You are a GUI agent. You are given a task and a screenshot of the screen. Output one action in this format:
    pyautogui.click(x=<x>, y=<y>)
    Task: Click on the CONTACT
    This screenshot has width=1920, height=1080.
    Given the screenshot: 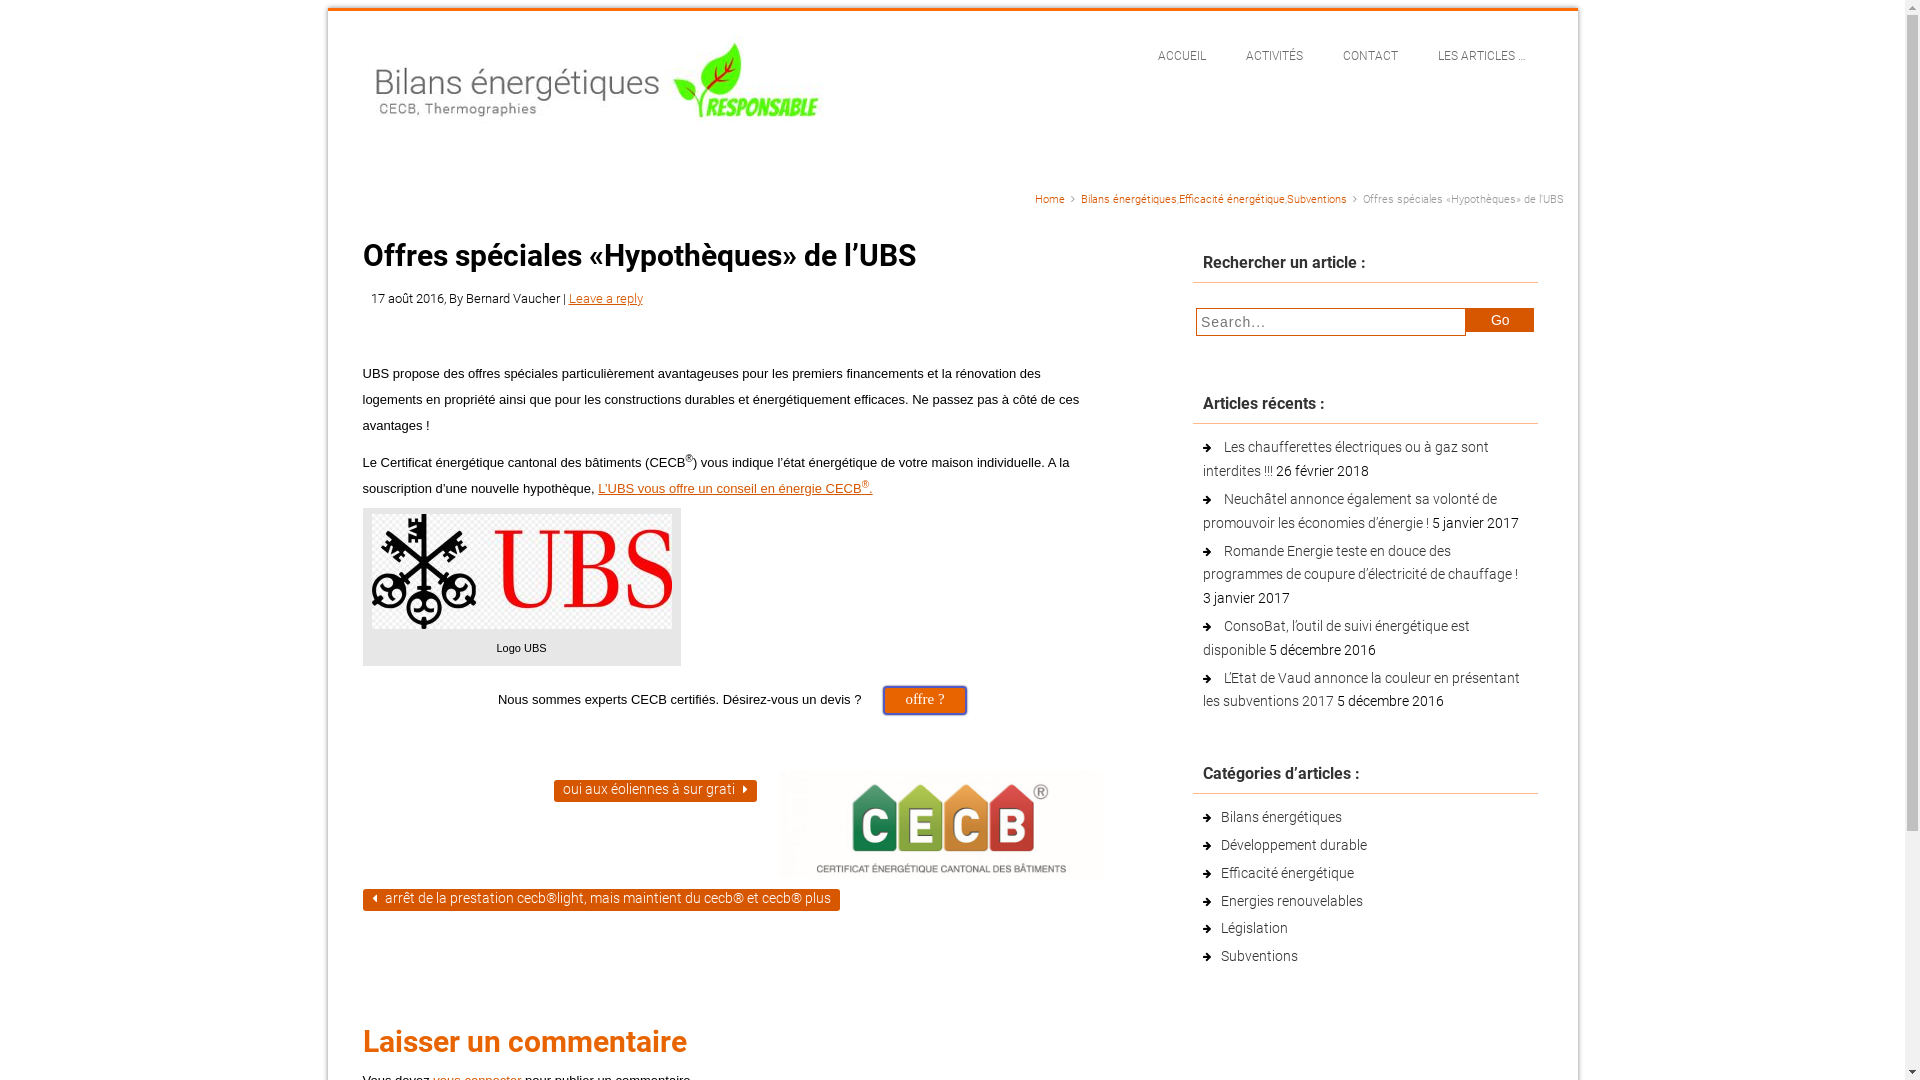 What is the action you would take?
    pyautogui.click(x=1370, y=56)
    